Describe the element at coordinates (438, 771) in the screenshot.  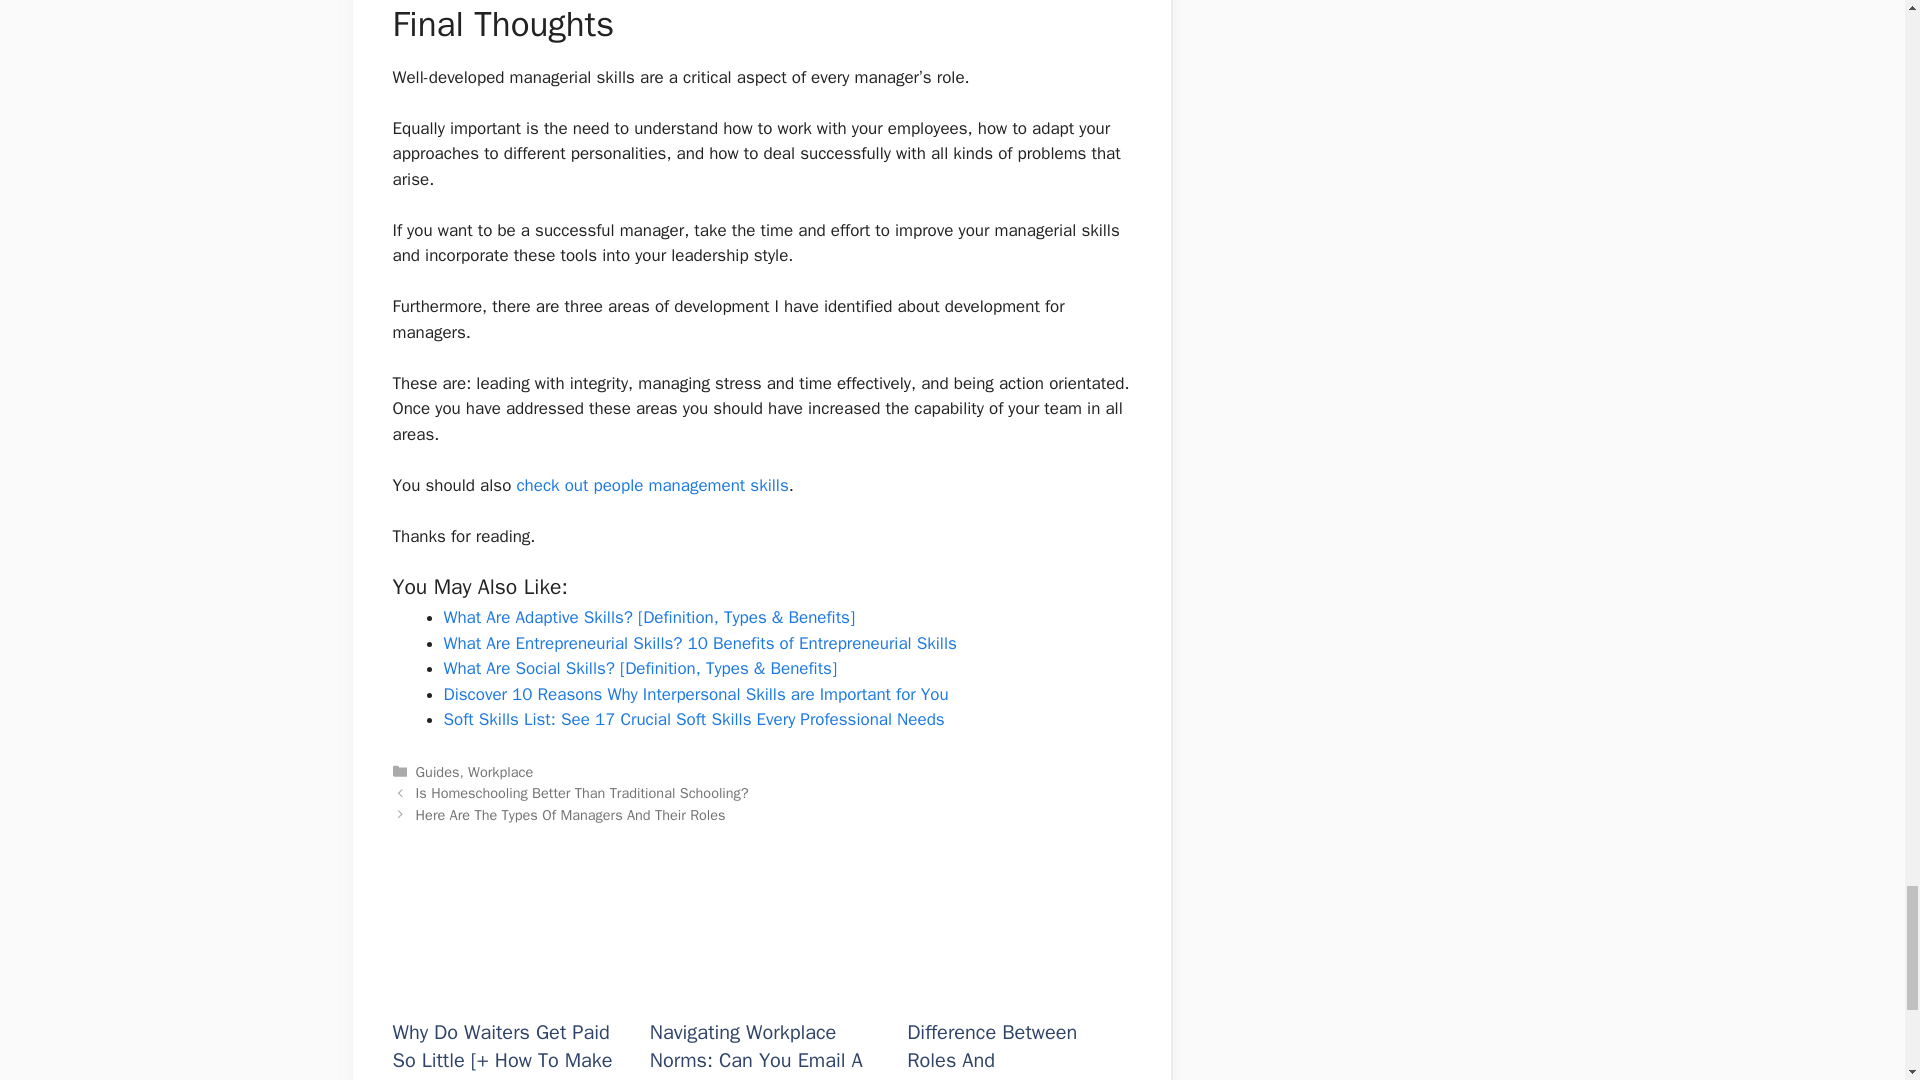
I see `Guides` at that location.